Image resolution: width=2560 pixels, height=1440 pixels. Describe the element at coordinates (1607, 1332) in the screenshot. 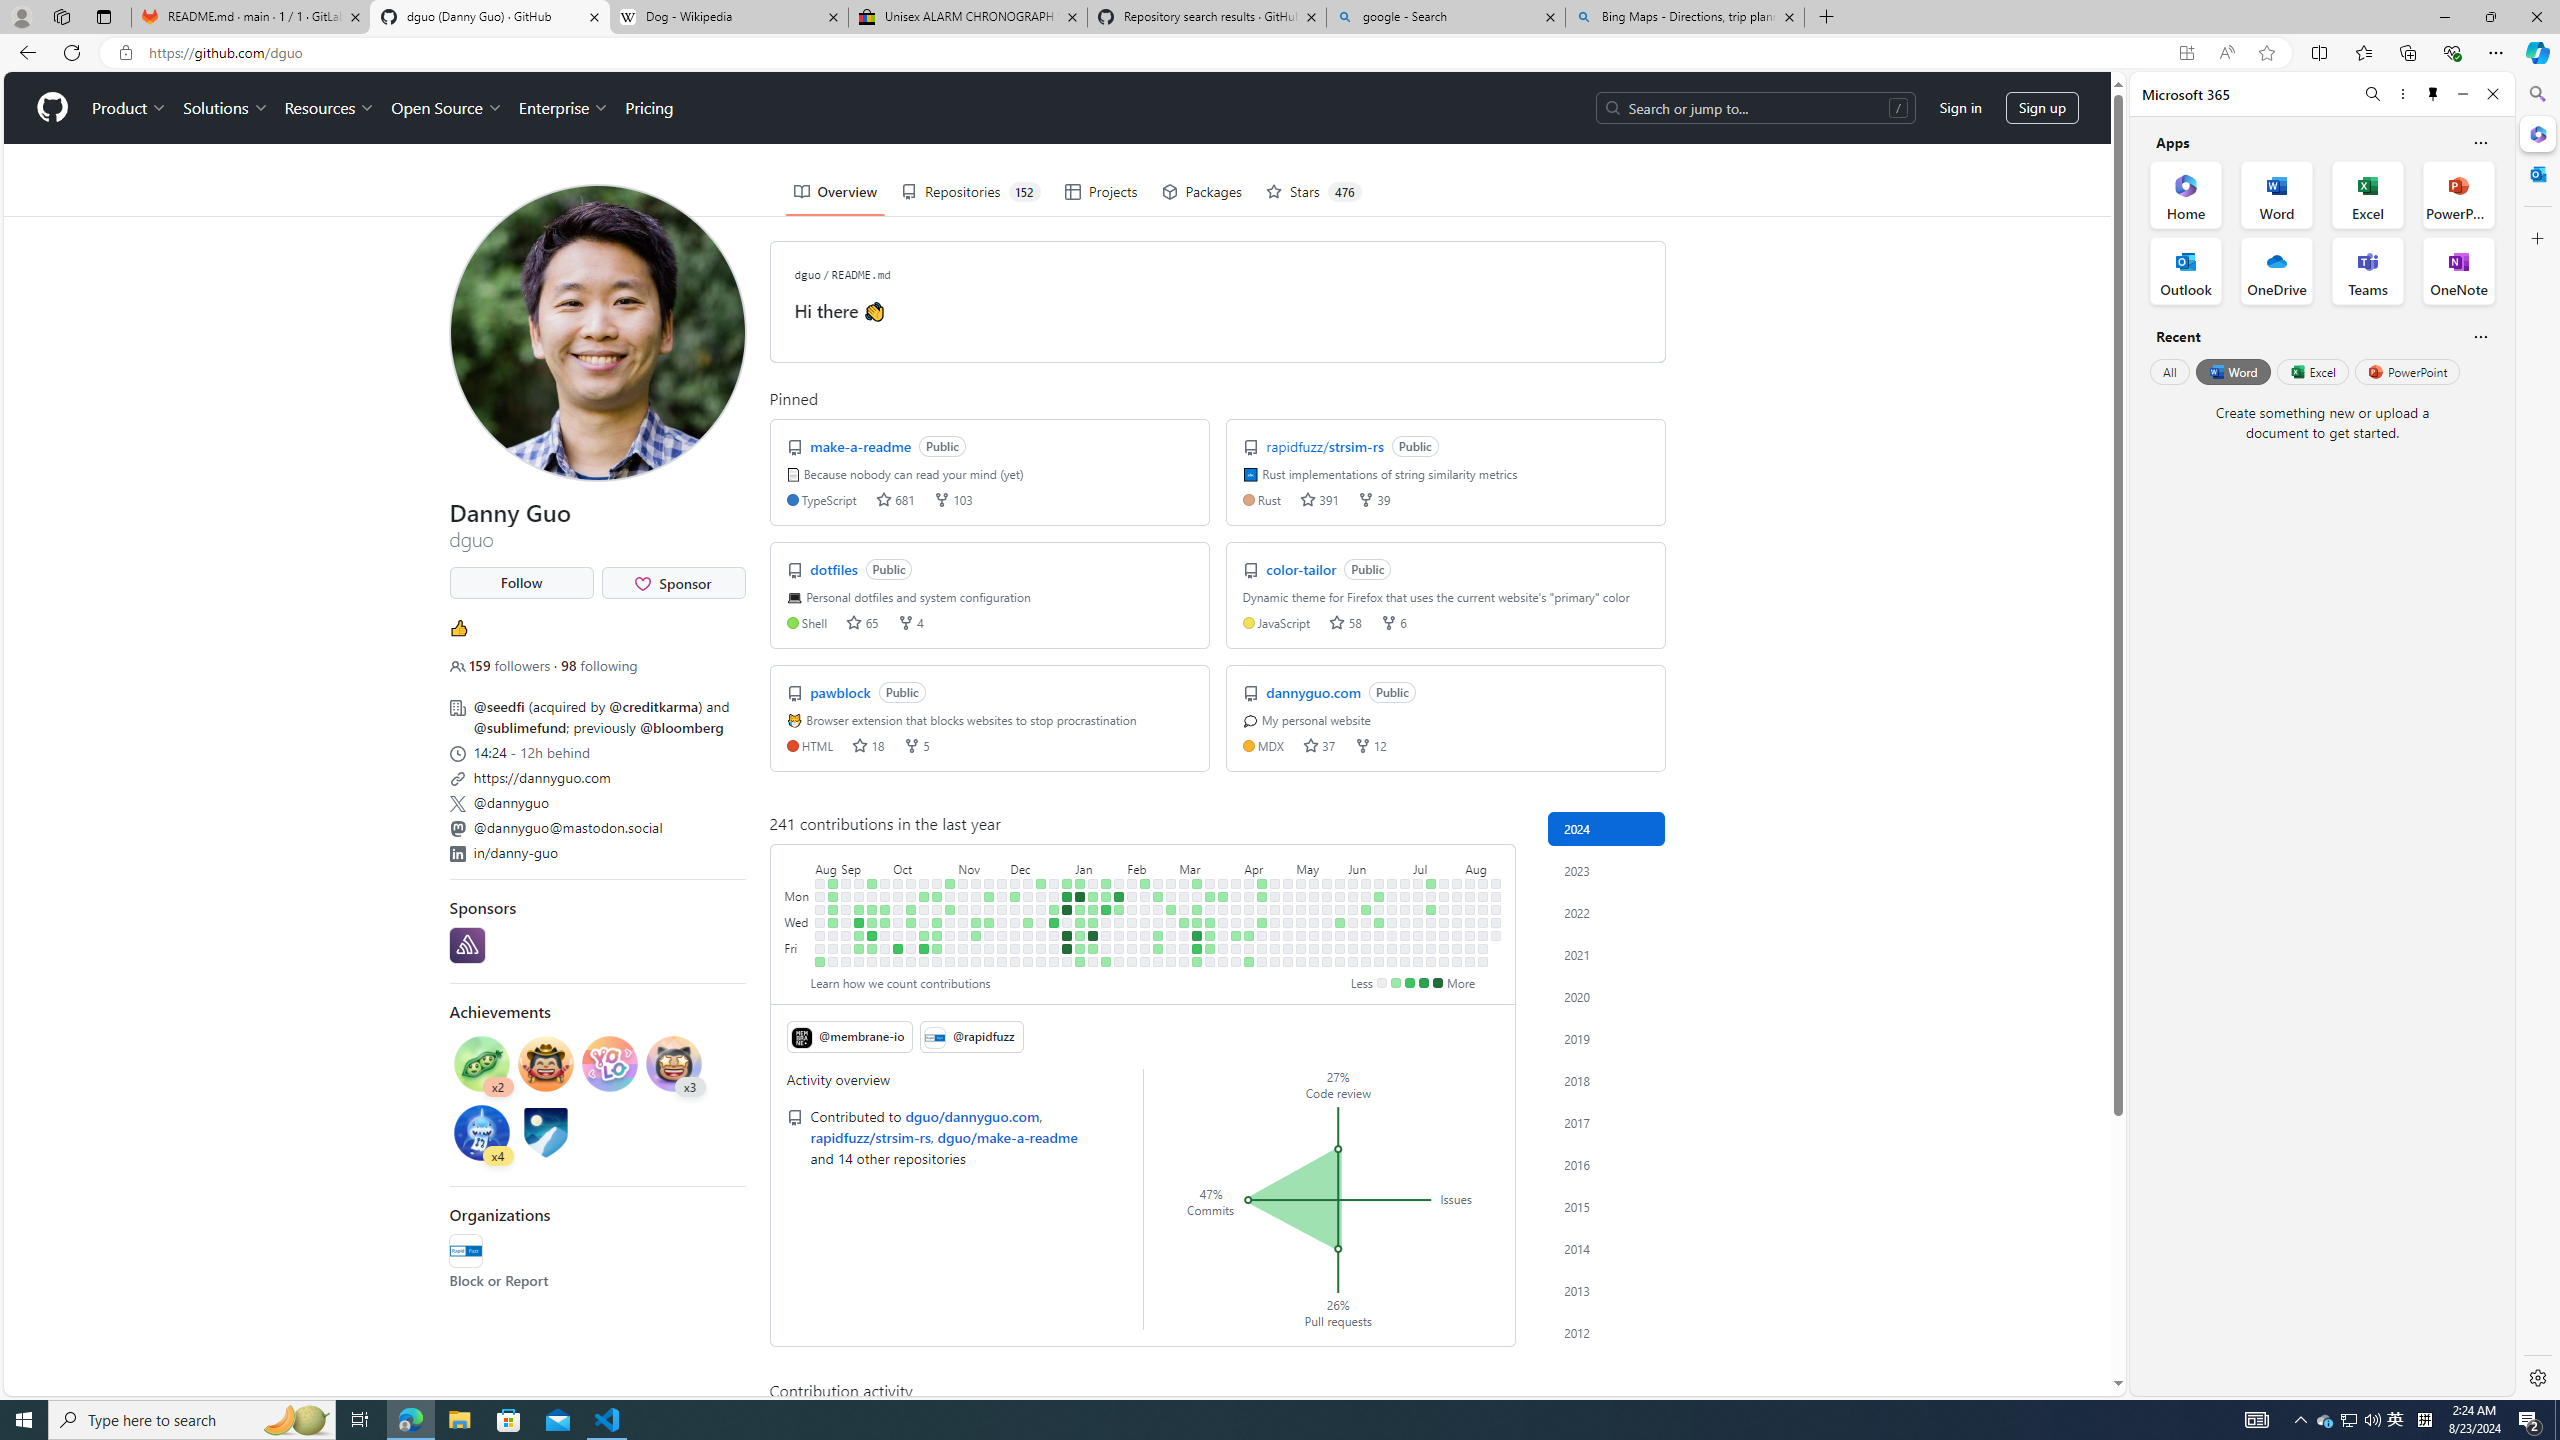

I see `2012` at that location.